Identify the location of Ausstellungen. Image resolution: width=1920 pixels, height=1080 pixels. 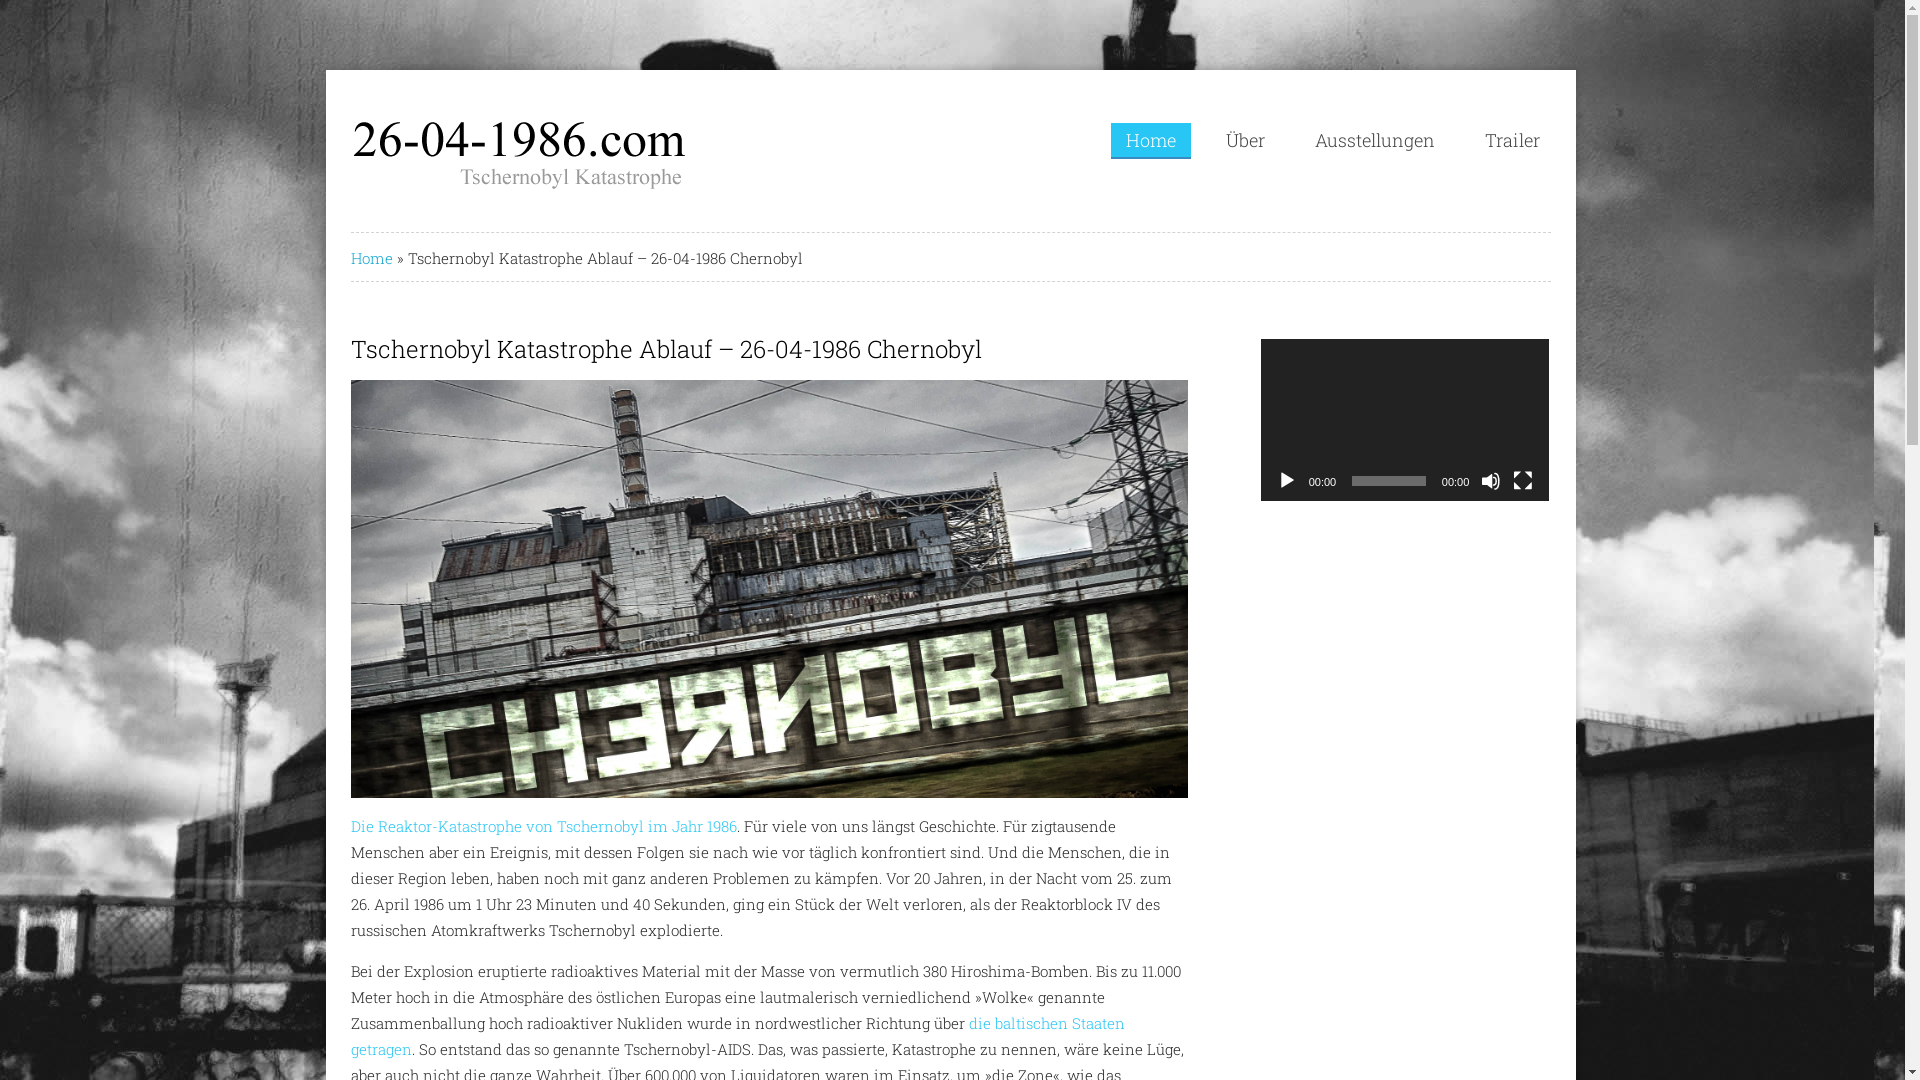
(1375, 140).